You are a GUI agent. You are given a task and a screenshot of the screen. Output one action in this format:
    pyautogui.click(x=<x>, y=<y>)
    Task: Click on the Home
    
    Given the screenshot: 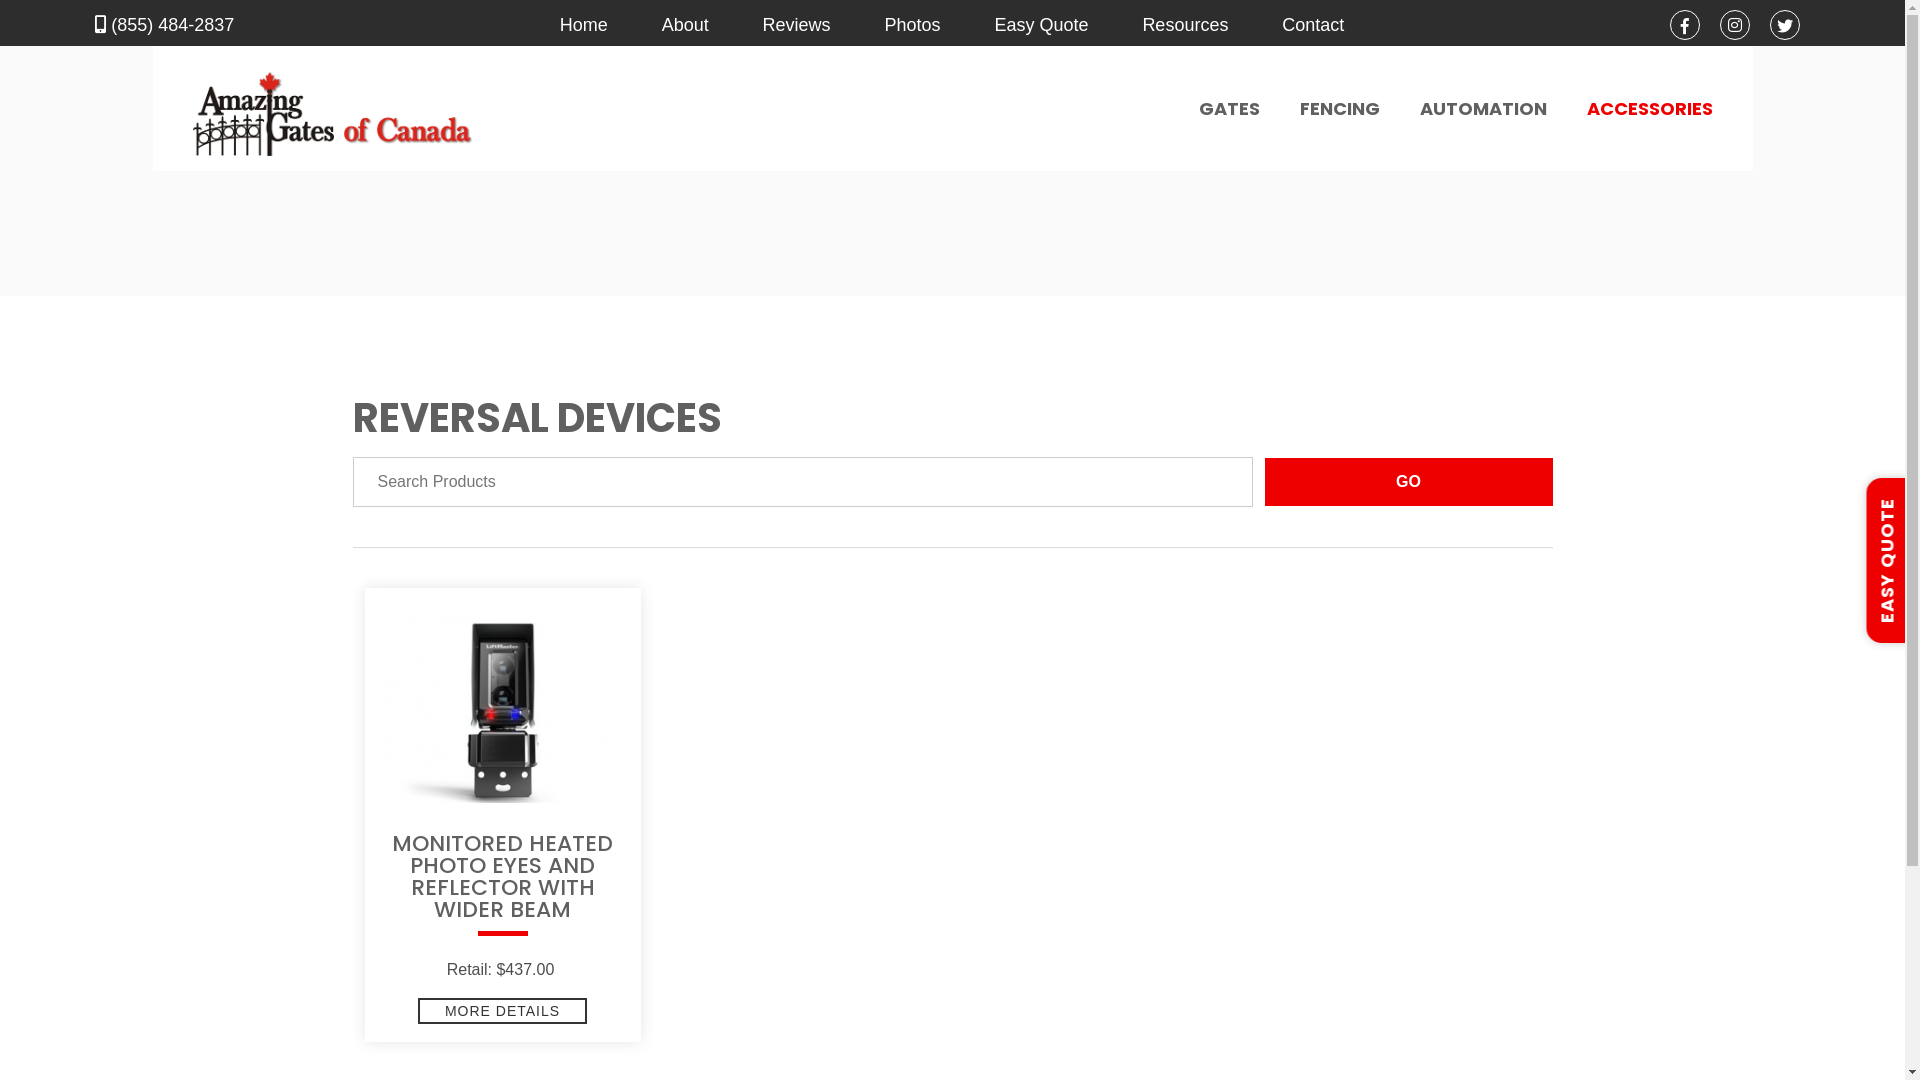 What is the action you would take?
    pyautogui.click(x=584, y=25)
    